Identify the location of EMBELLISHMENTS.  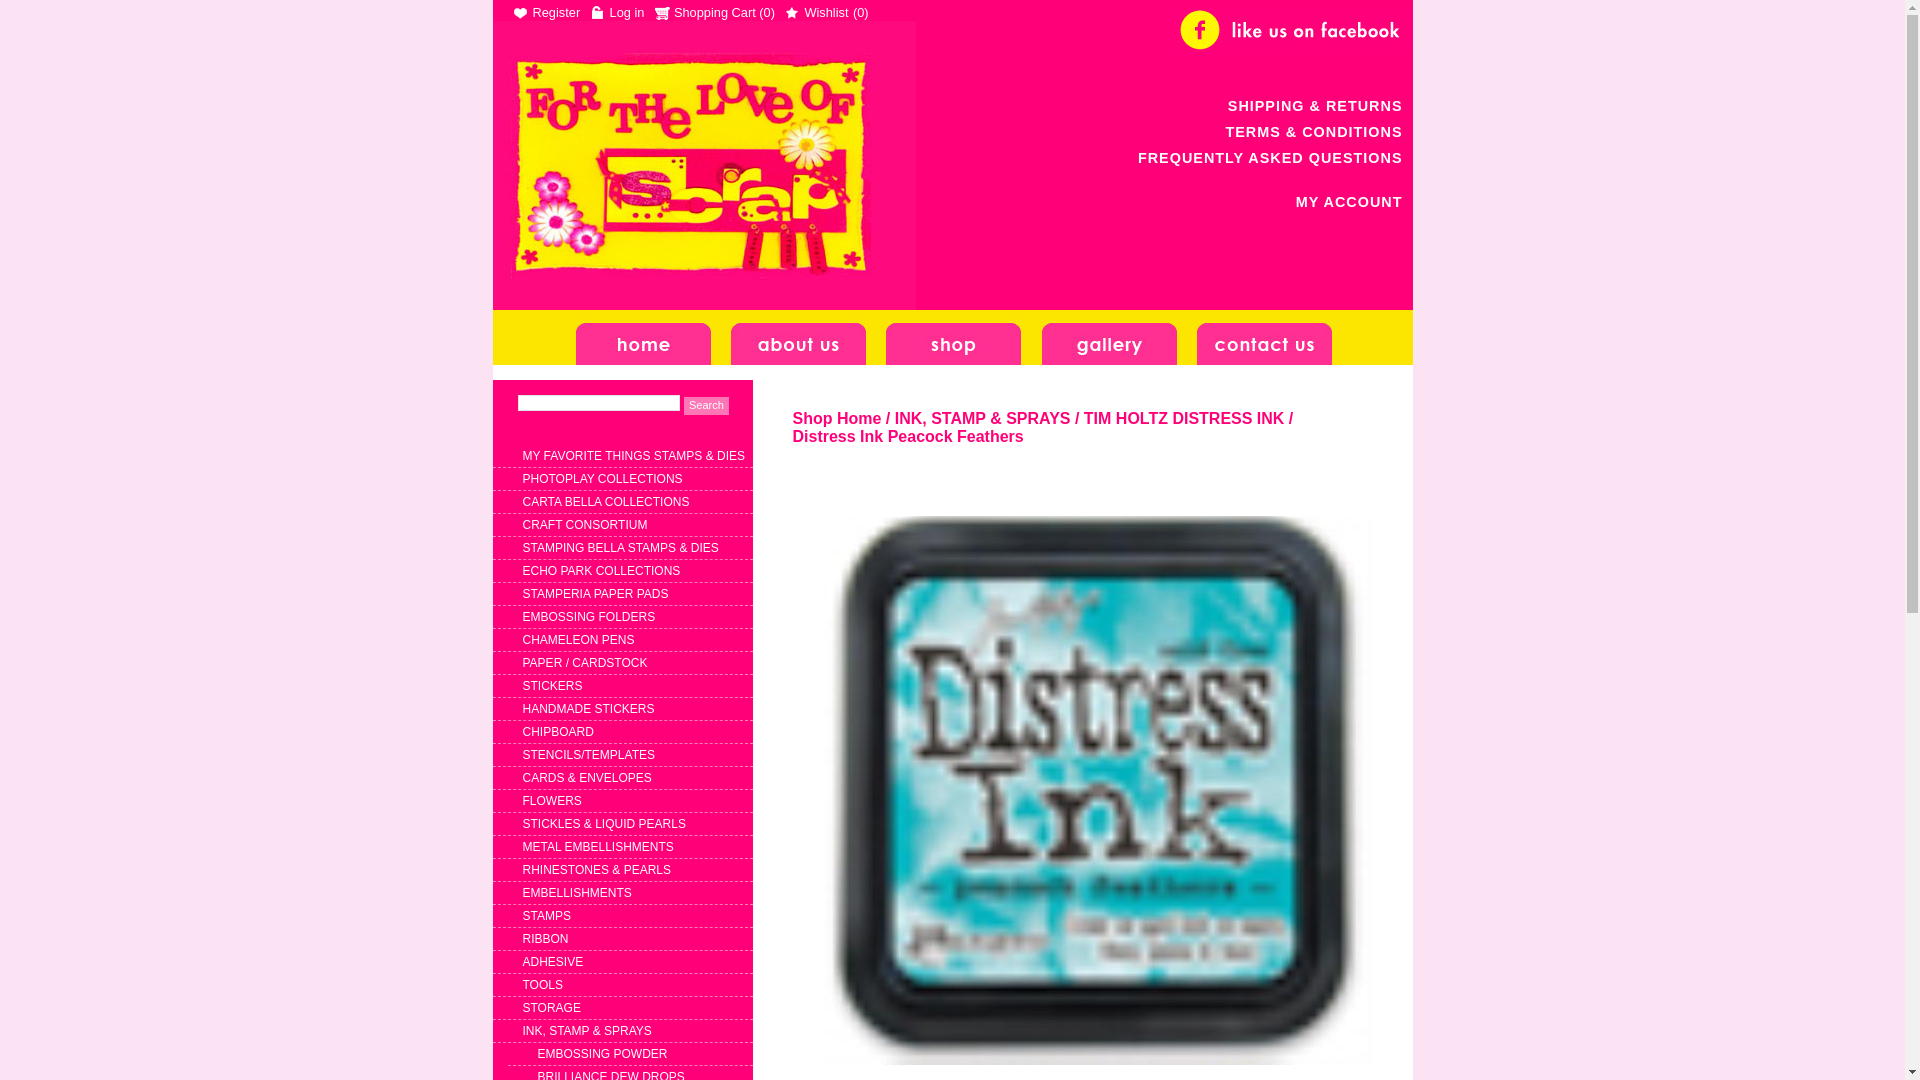
(576, 893).